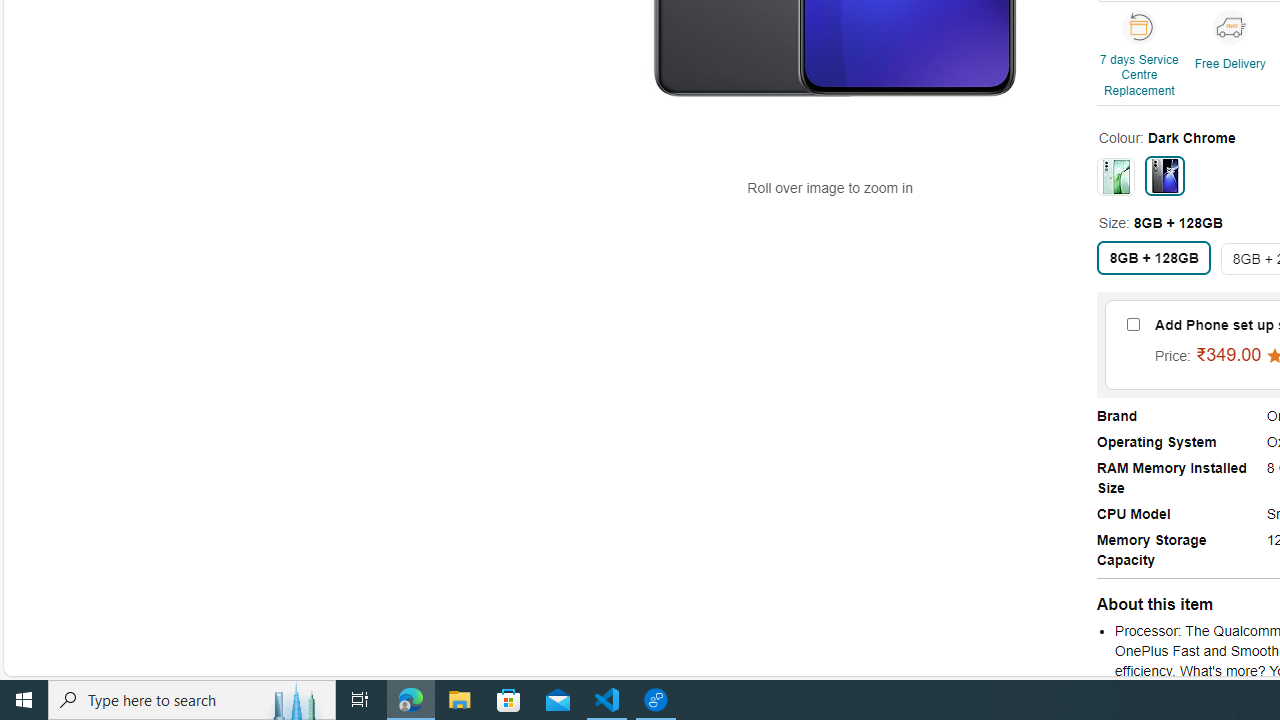  I want to click on 8GB + 128GB, so click(1154, 256).